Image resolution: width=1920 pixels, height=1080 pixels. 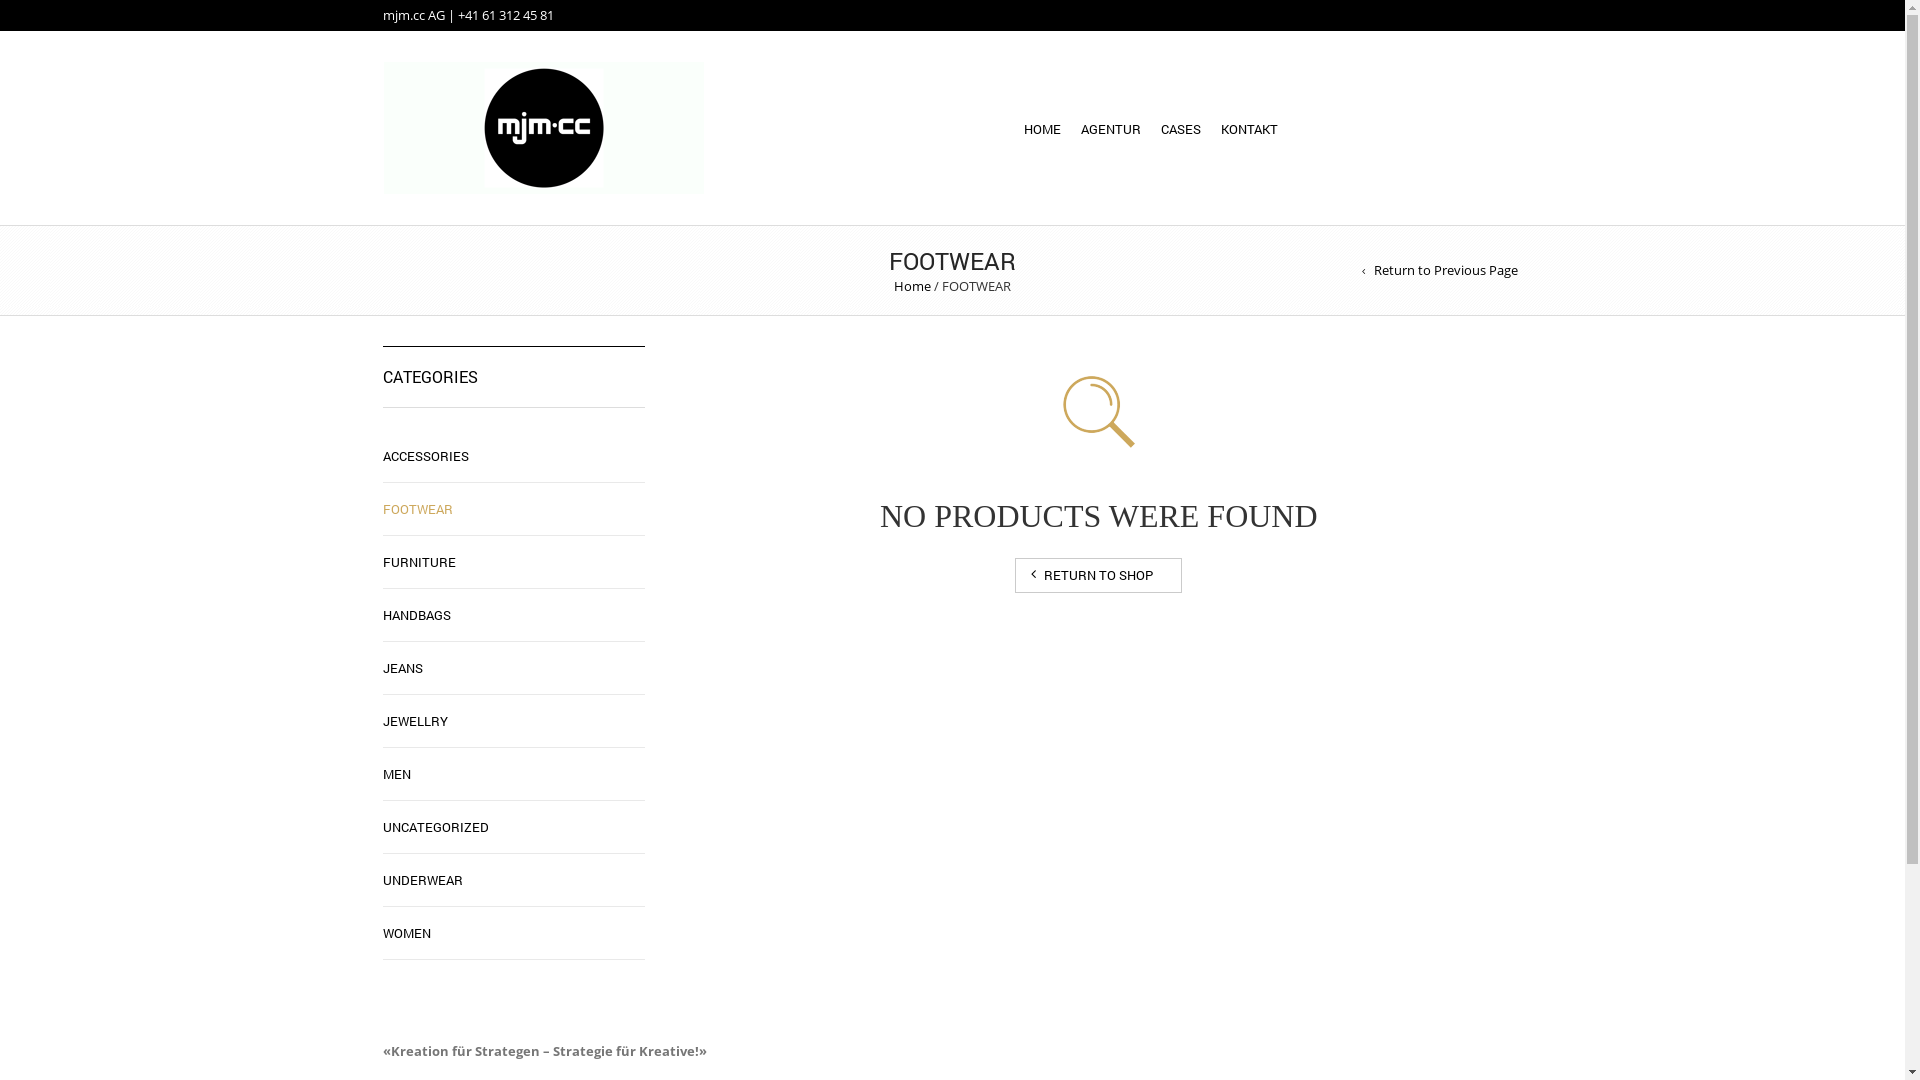 What do you see at coordinates (416, 615) in the screenshot?
I see `HANDBAGS` at bounding box center [416, 615].